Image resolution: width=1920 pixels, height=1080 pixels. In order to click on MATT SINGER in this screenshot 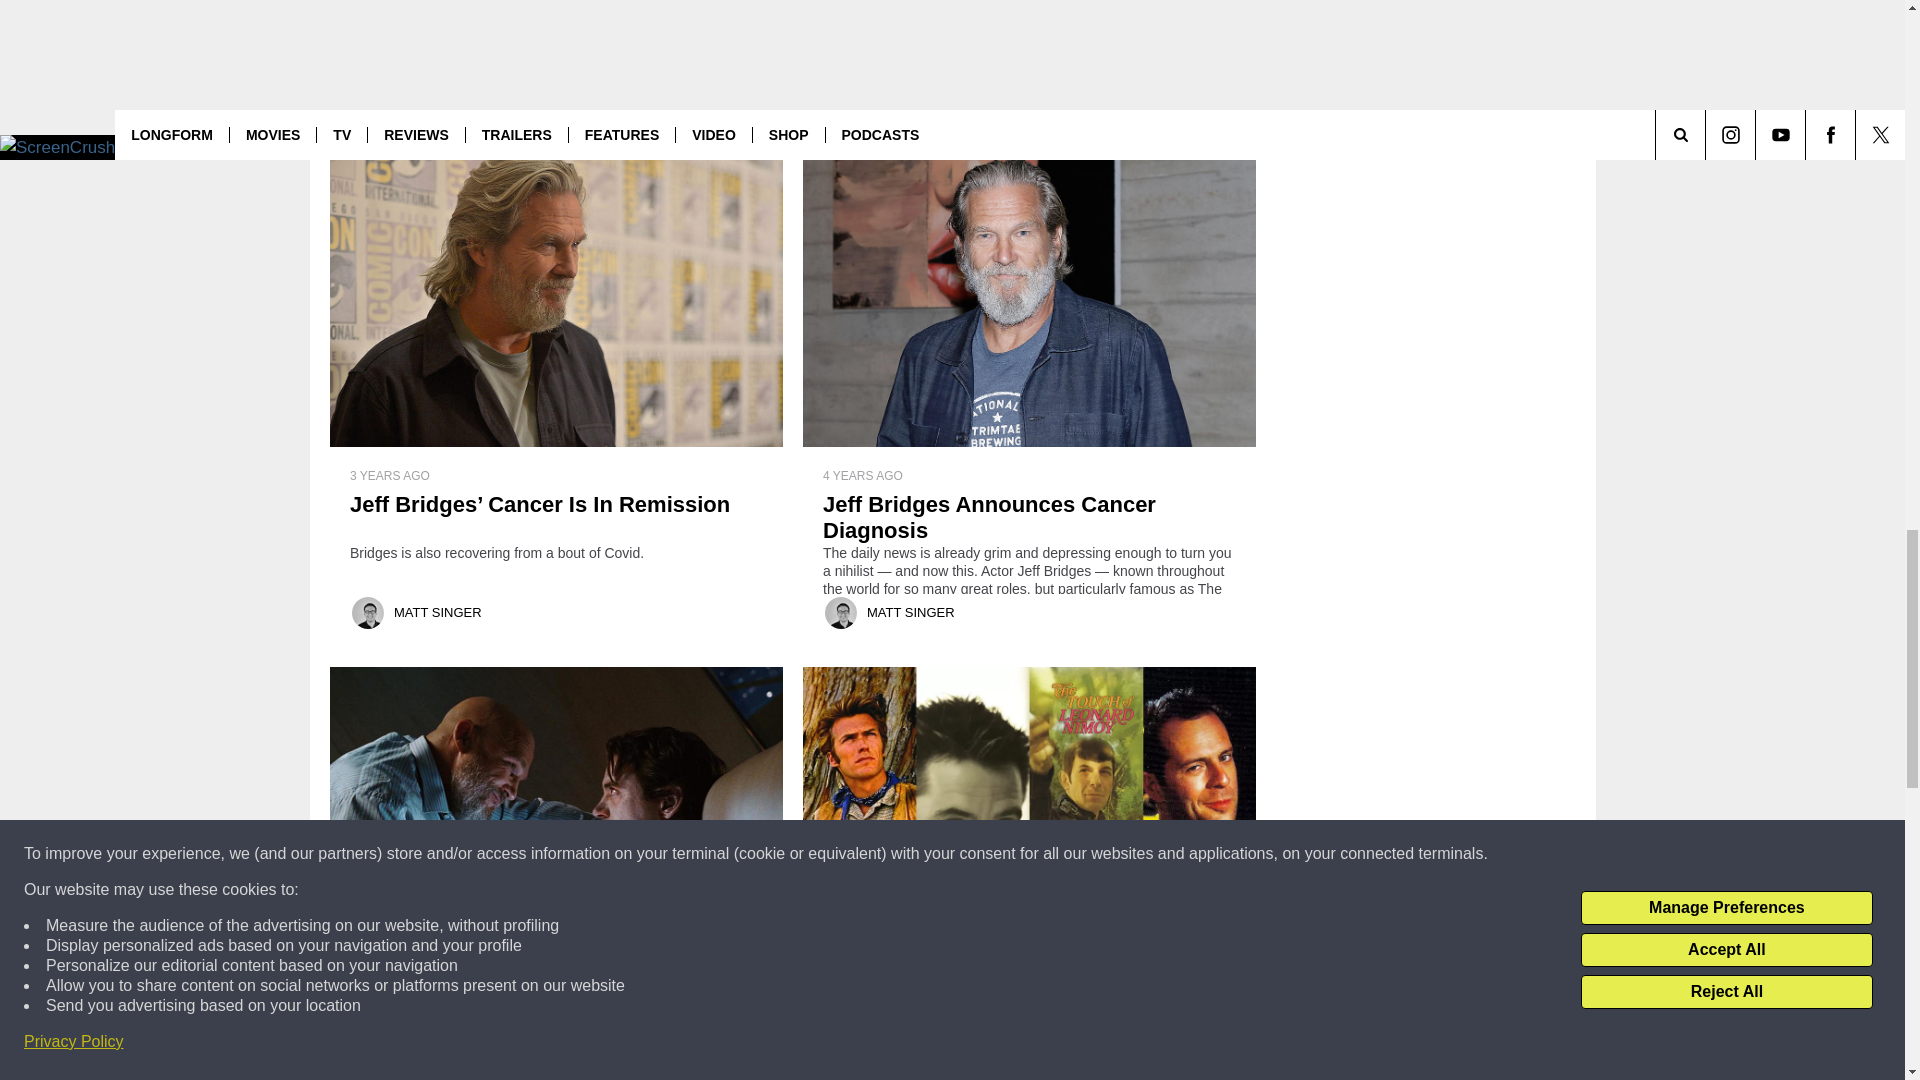, I will do `click(437, 90)`.